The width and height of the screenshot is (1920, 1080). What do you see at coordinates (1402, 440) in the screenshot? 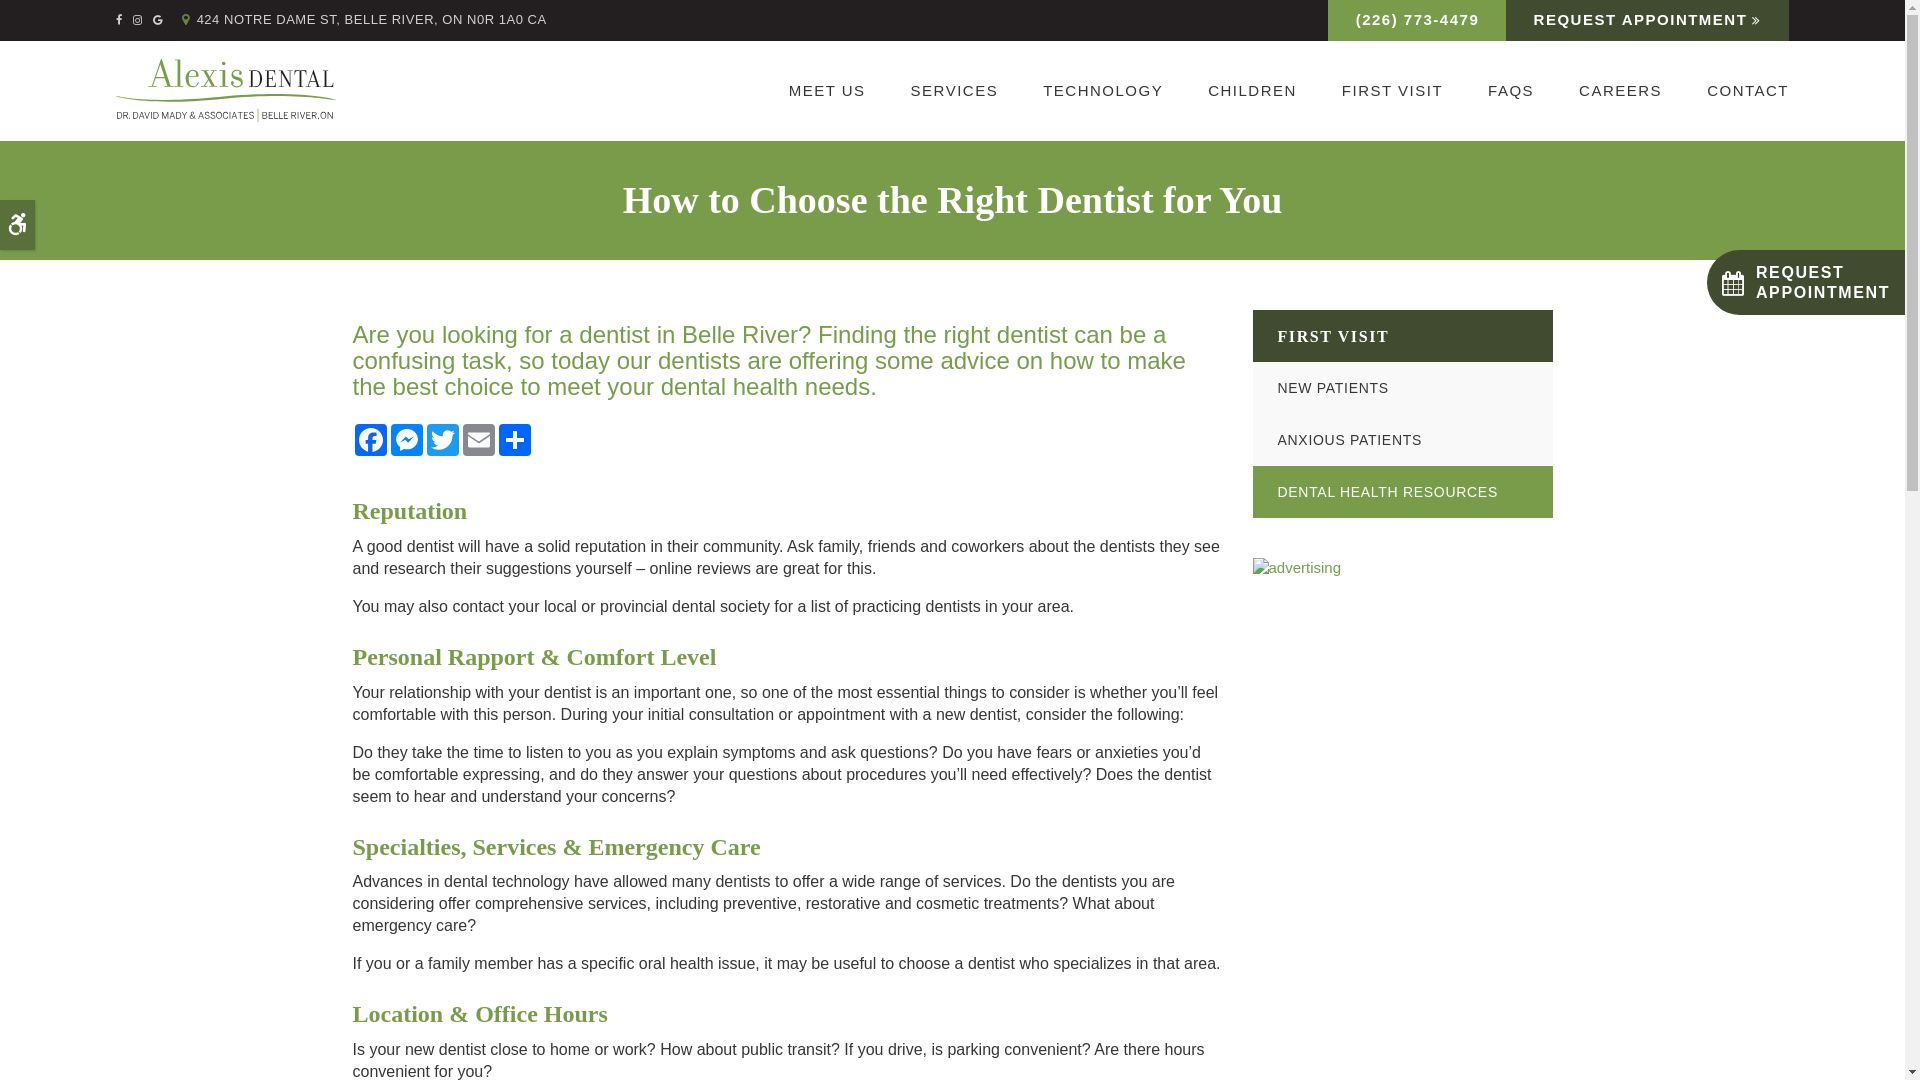
I see `ANXIOUS PATIENTS` at bounding box center [1402, 440].